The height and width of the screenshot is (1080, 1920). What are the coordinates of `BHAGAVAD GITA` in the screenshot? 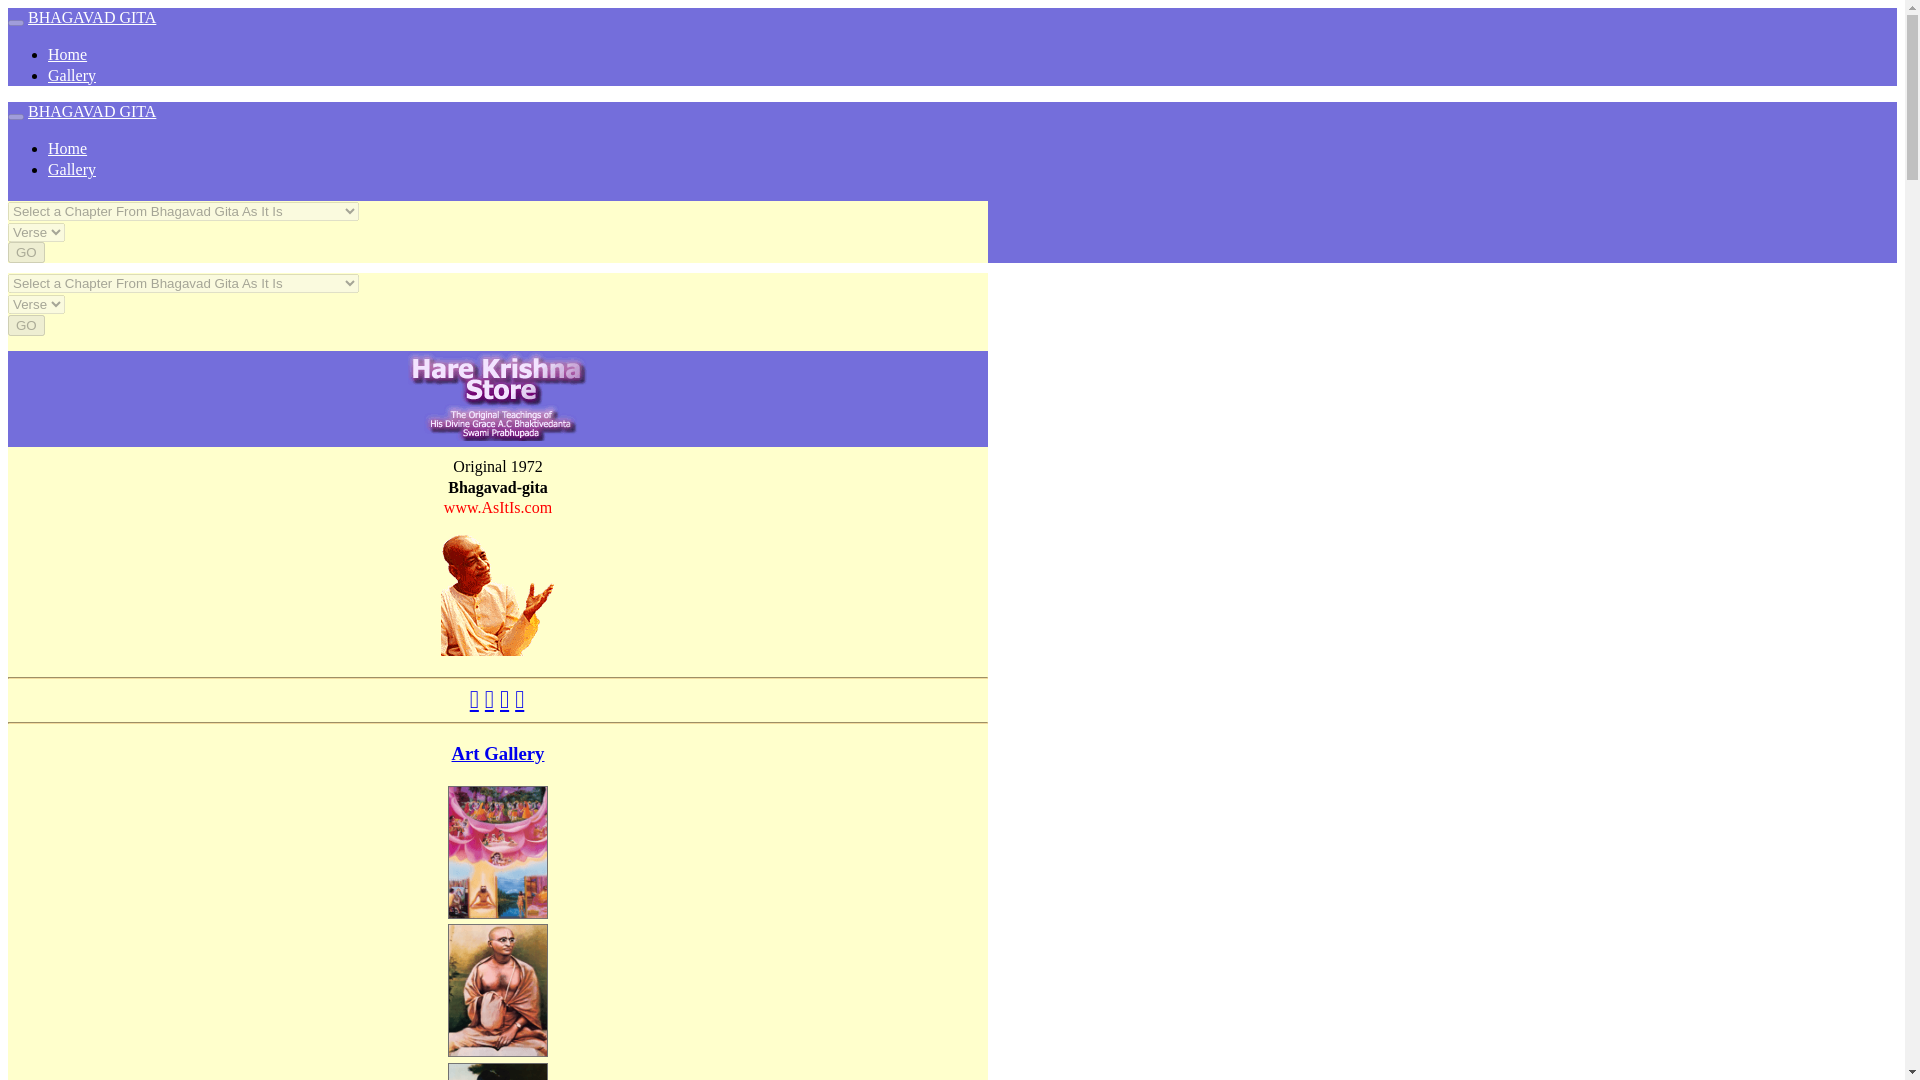 It's located at (92, 110).